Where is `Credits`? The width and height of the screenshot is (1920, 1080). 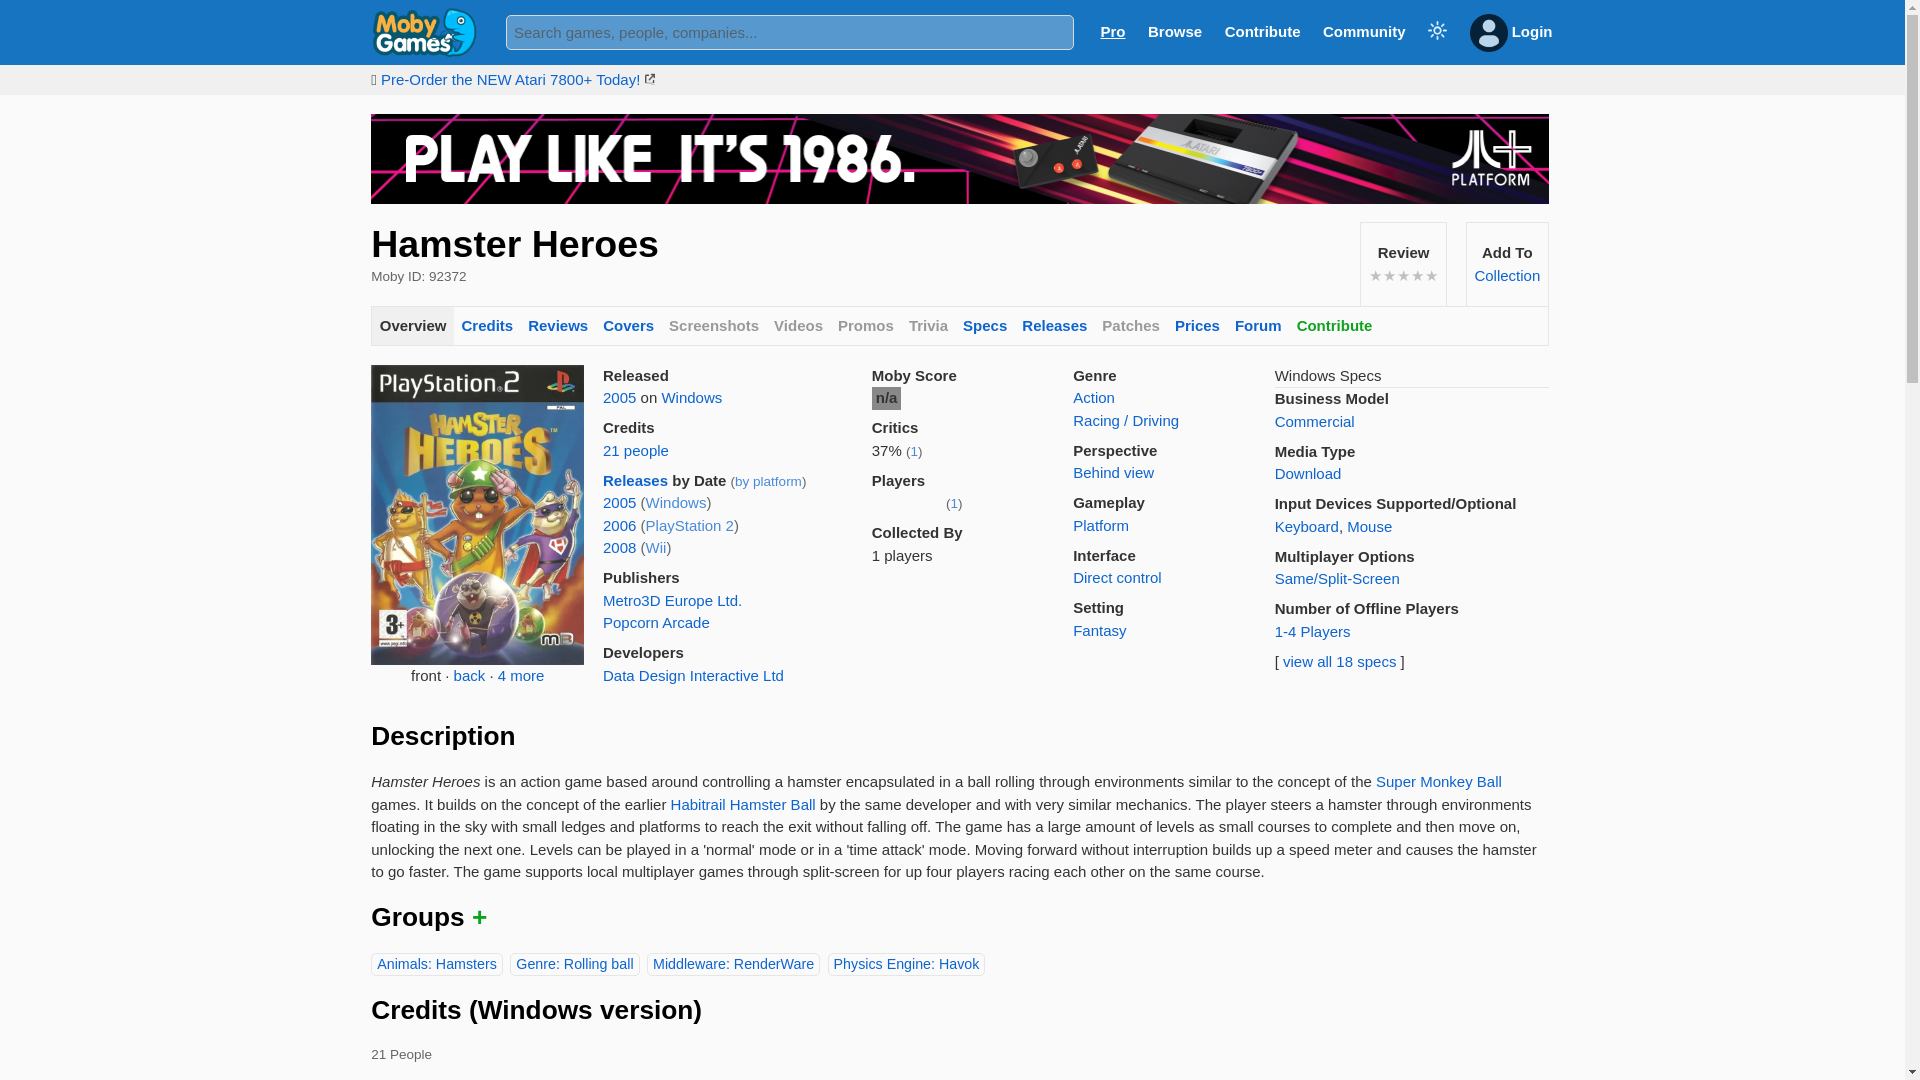
Credits is located at coordinates (486, 326).